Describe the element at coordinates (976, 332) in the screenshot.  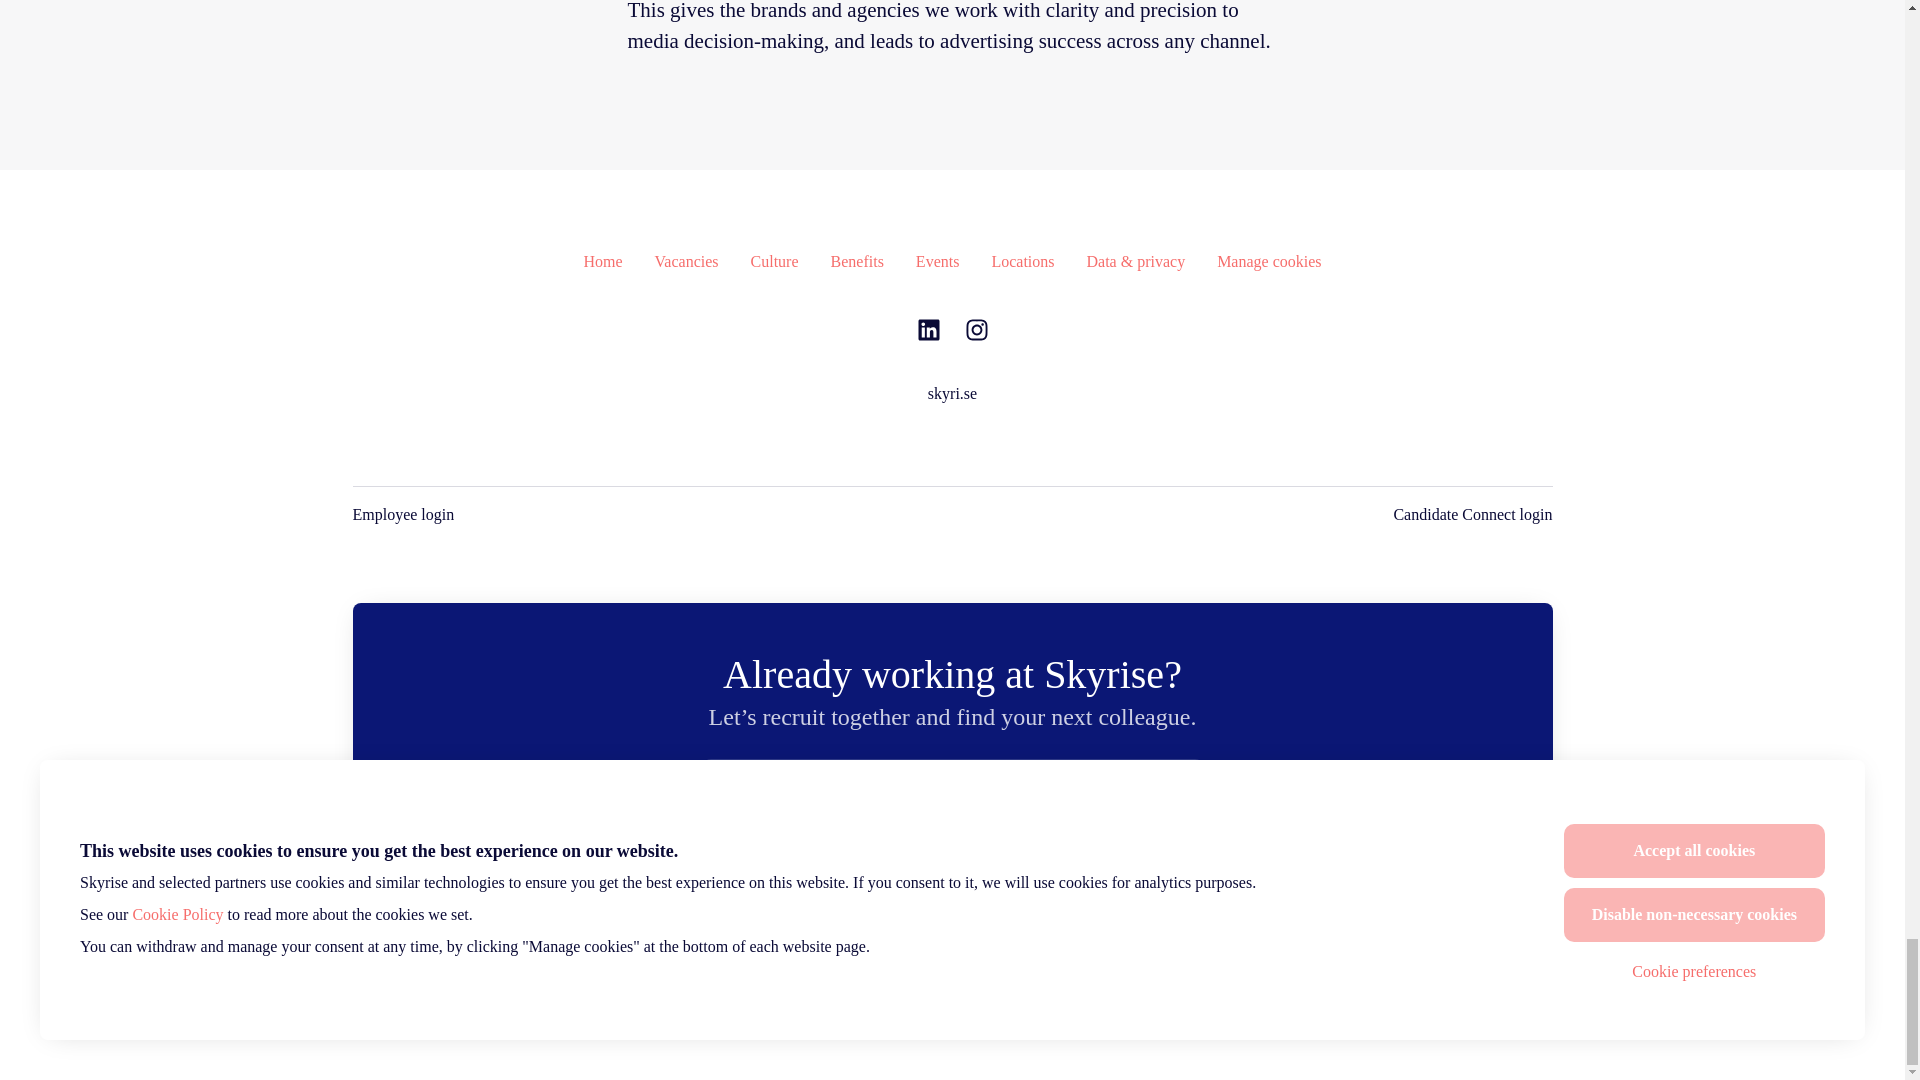
I see `instagram` at that location.